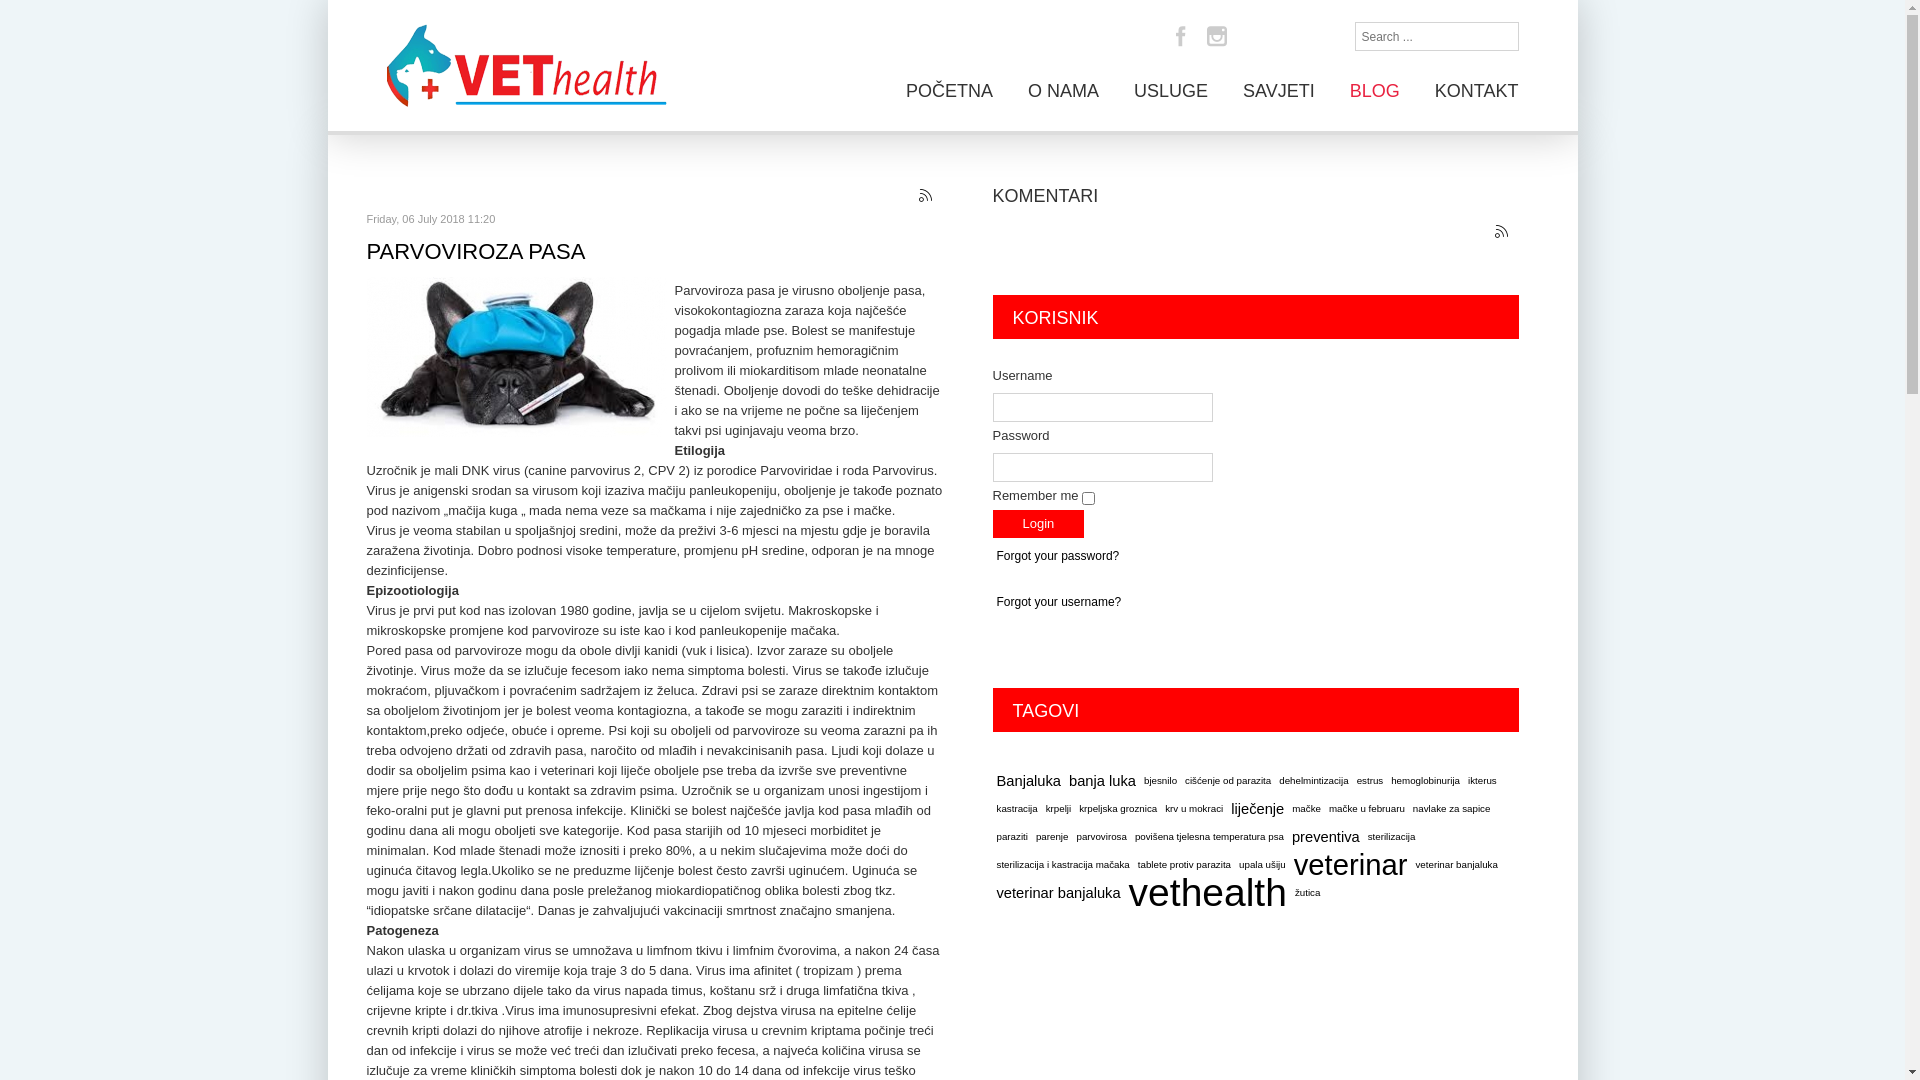 This screenshot has width=1920, height=1080. What do you see at coordinates (1314, 781) in the screenshot?
I see `dehelmintizacija` at bounding box center [1314, 781].